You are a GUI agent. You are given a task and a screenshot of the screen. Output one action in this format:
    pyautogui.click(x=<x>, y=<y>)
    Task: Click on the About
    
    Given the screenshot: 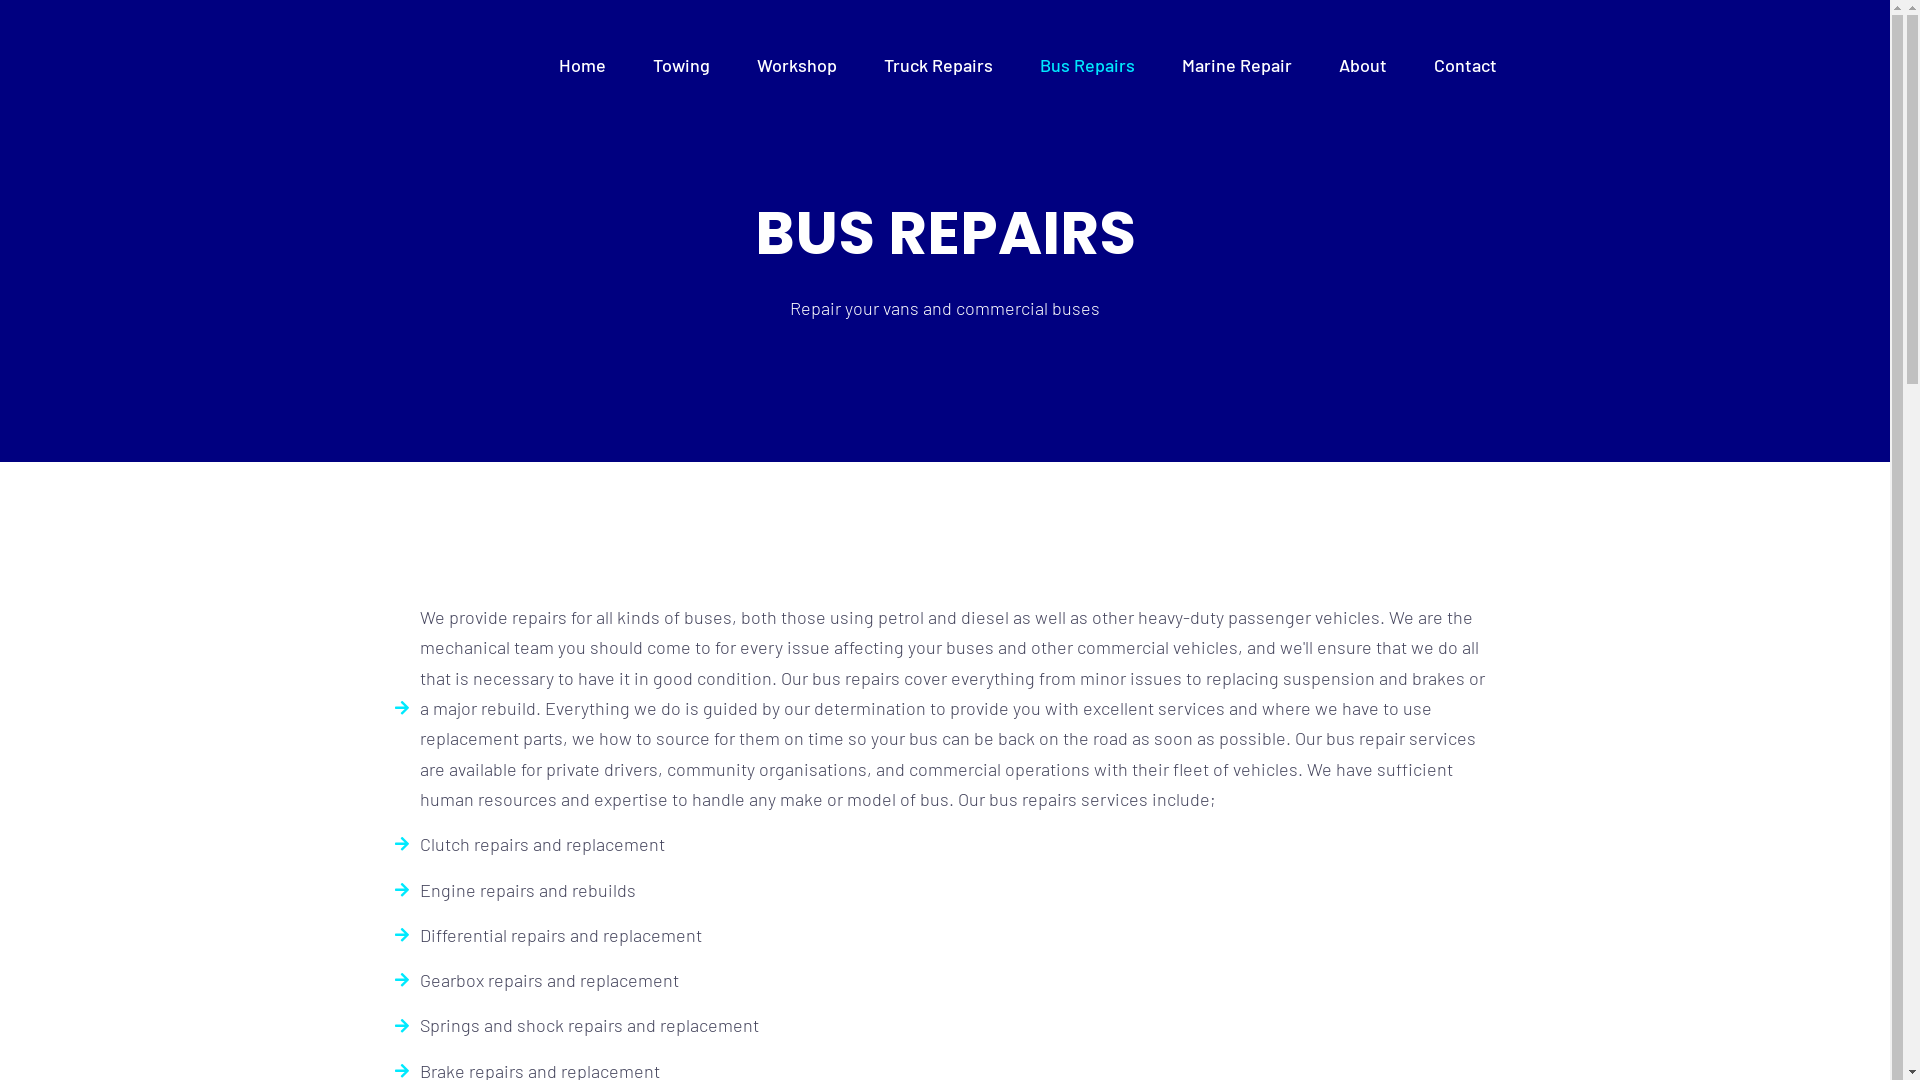 What is the action you would take?
    pyautogui.click(x=1363, y=65)
    